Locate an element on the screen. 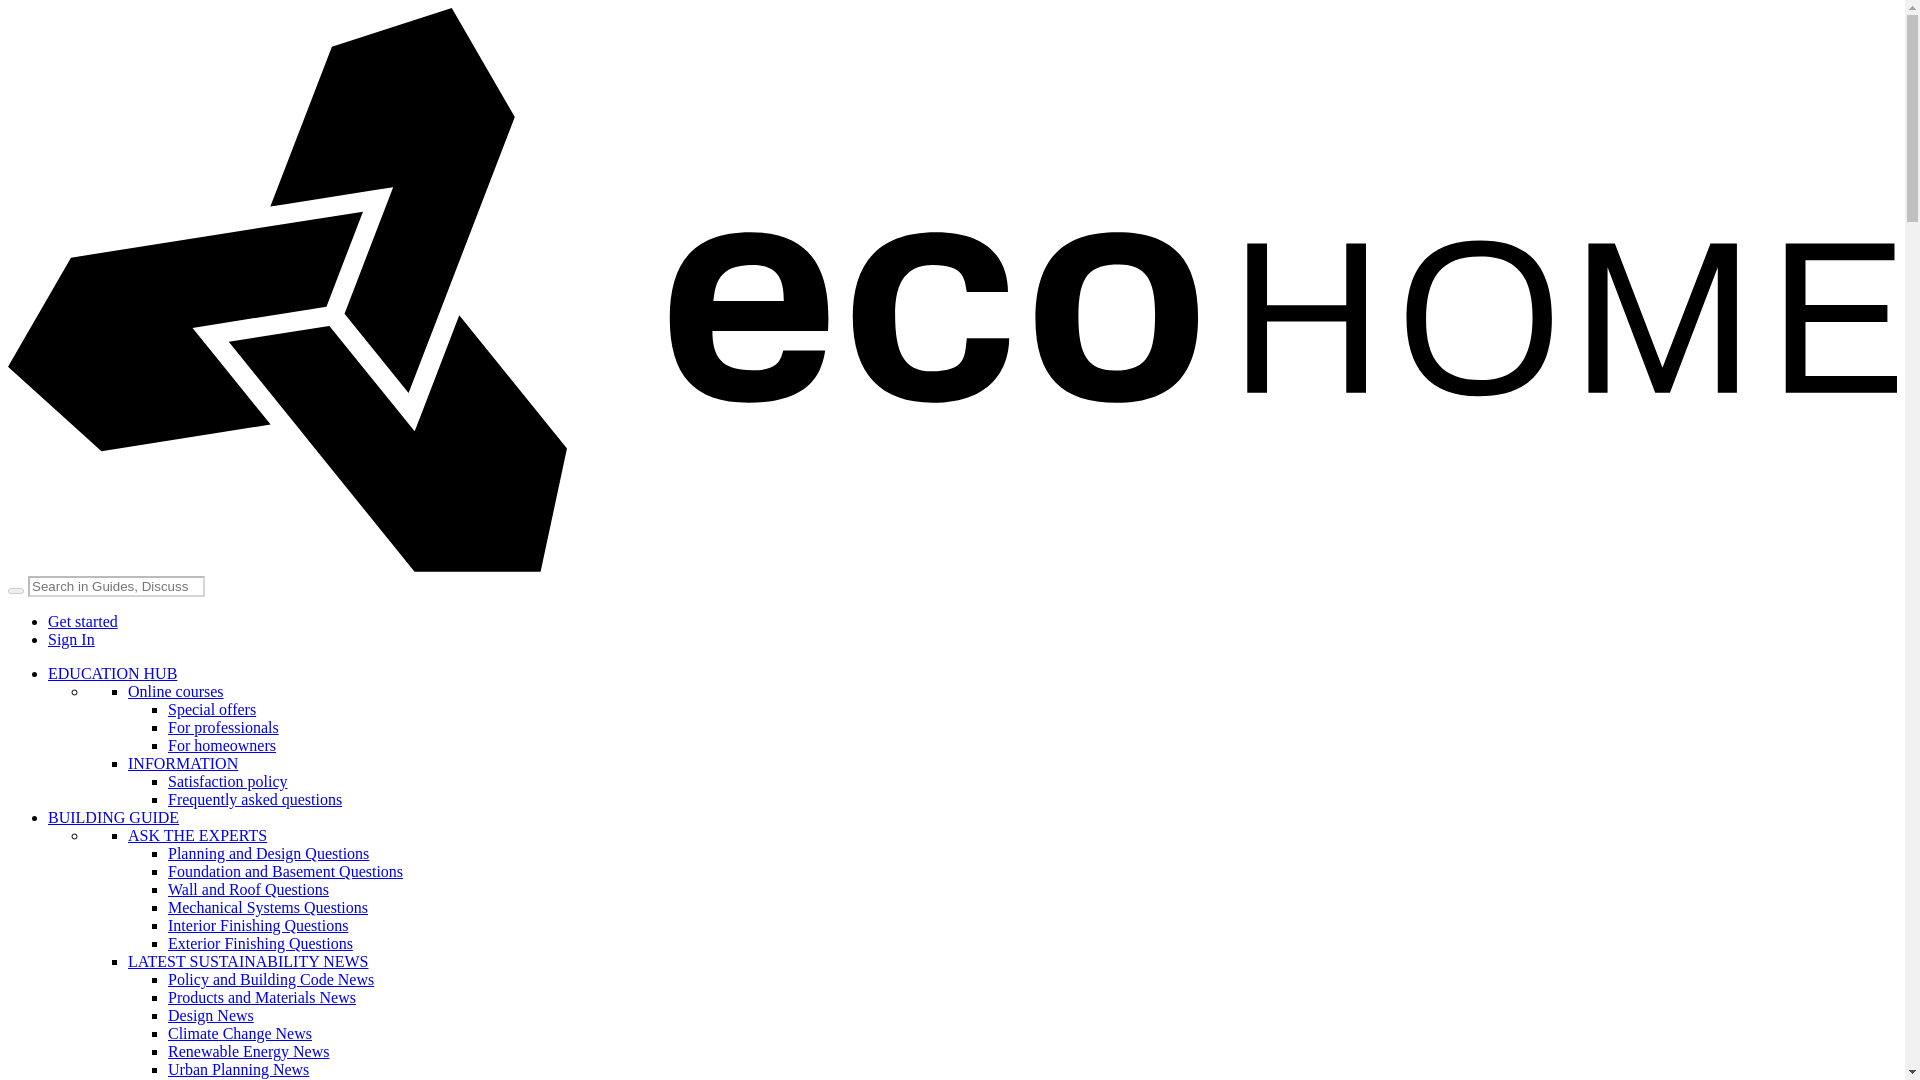 The width and height of the screenshot is (1920, 1080). Renewable Energy News is located at coordinates (248, 1051).